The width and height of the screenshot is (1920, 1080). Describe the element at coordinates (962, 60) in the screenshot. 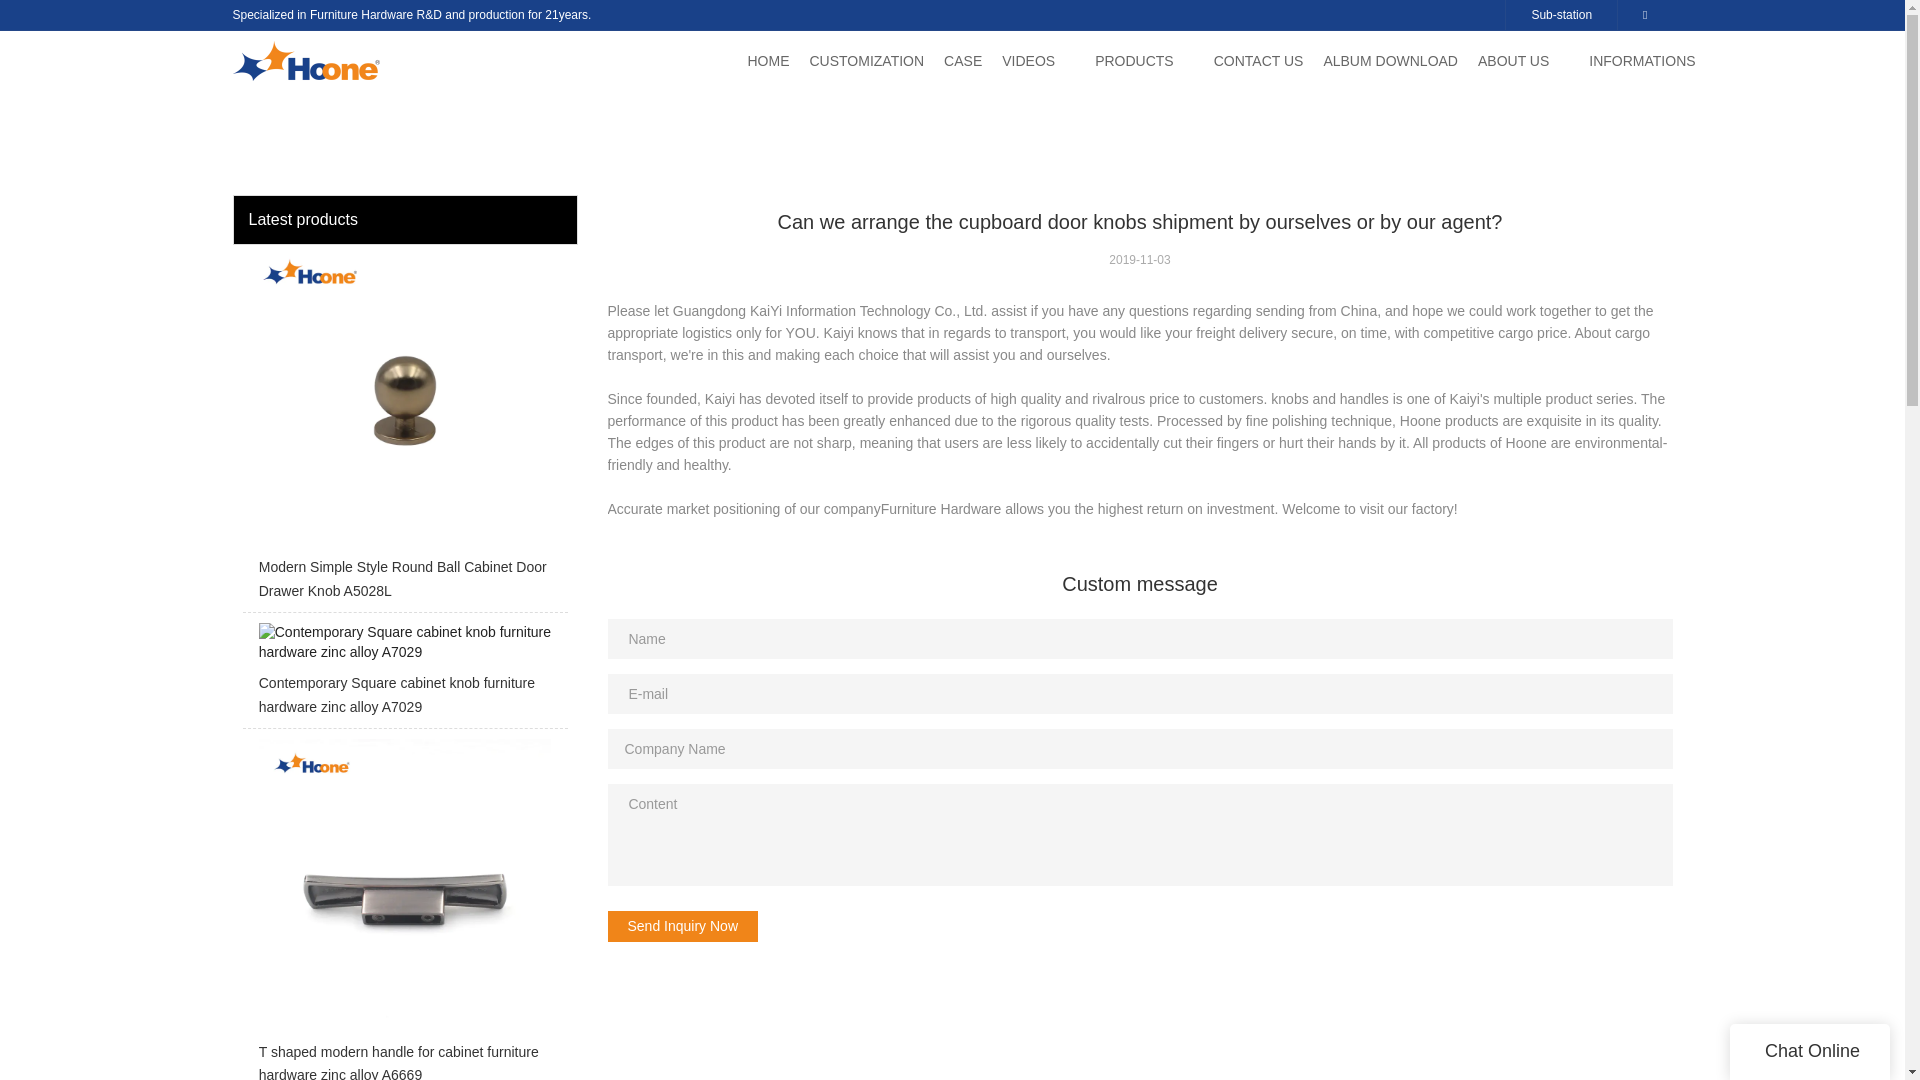

I see `CASE` at that location.